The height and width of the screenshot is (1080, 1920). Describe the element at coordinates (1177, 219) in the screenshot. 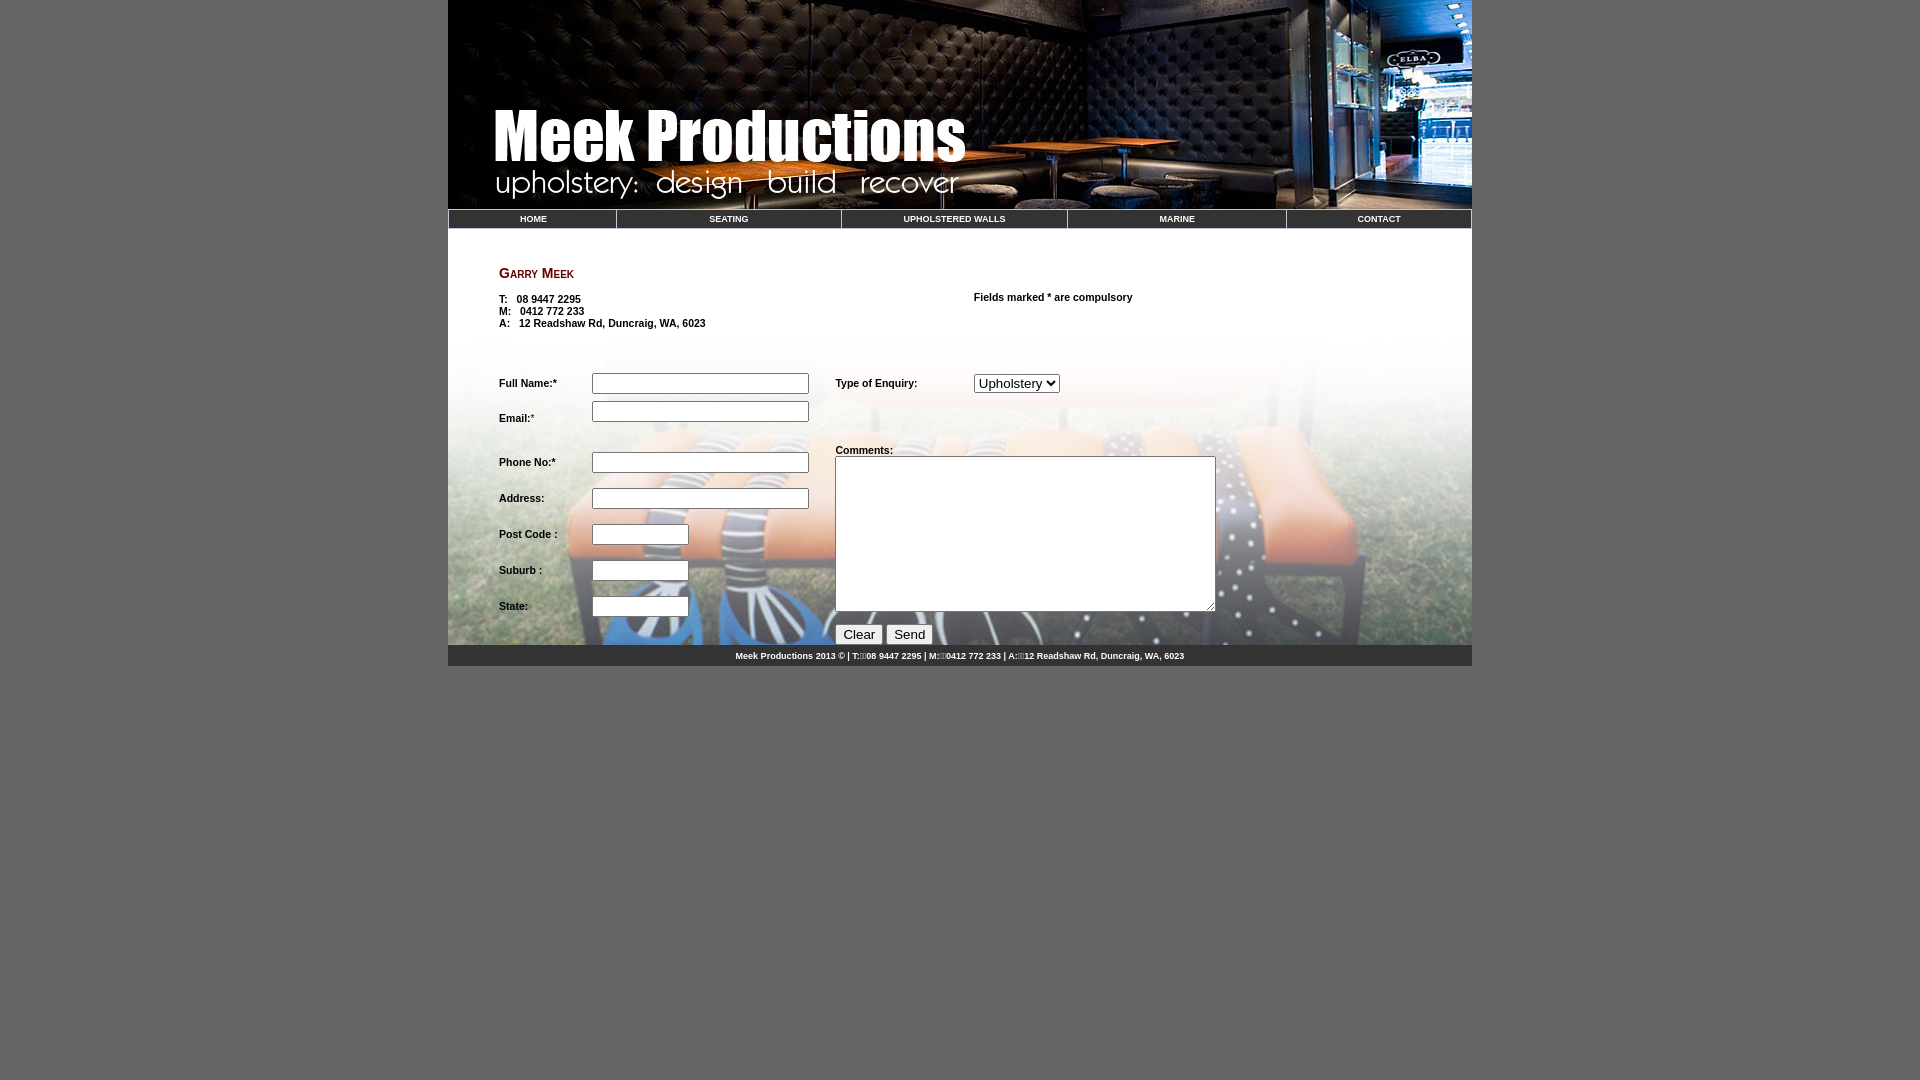

I see `MARINE` at that location.